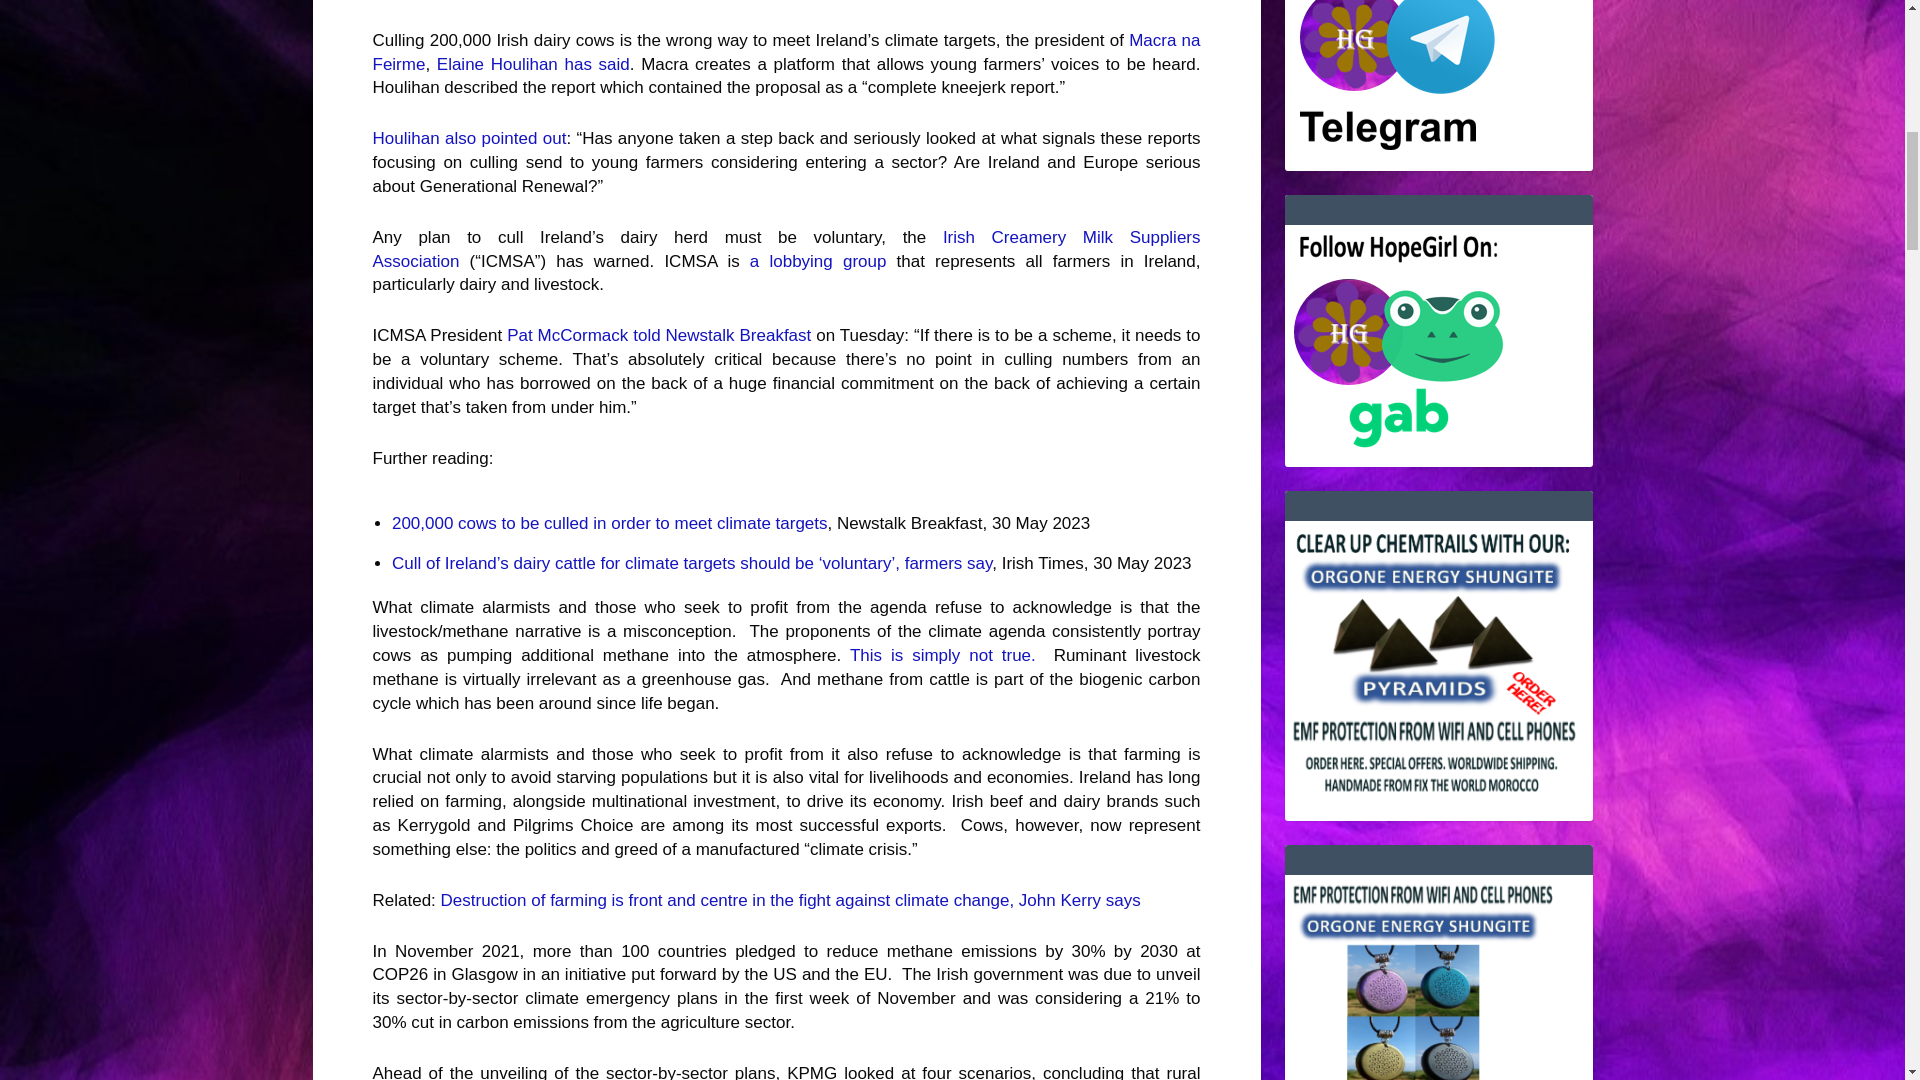  Describe the element at coordinates (658, 335) in the screenshot. I see `Pat McCormack told Newstalk Breakfast` at that location.